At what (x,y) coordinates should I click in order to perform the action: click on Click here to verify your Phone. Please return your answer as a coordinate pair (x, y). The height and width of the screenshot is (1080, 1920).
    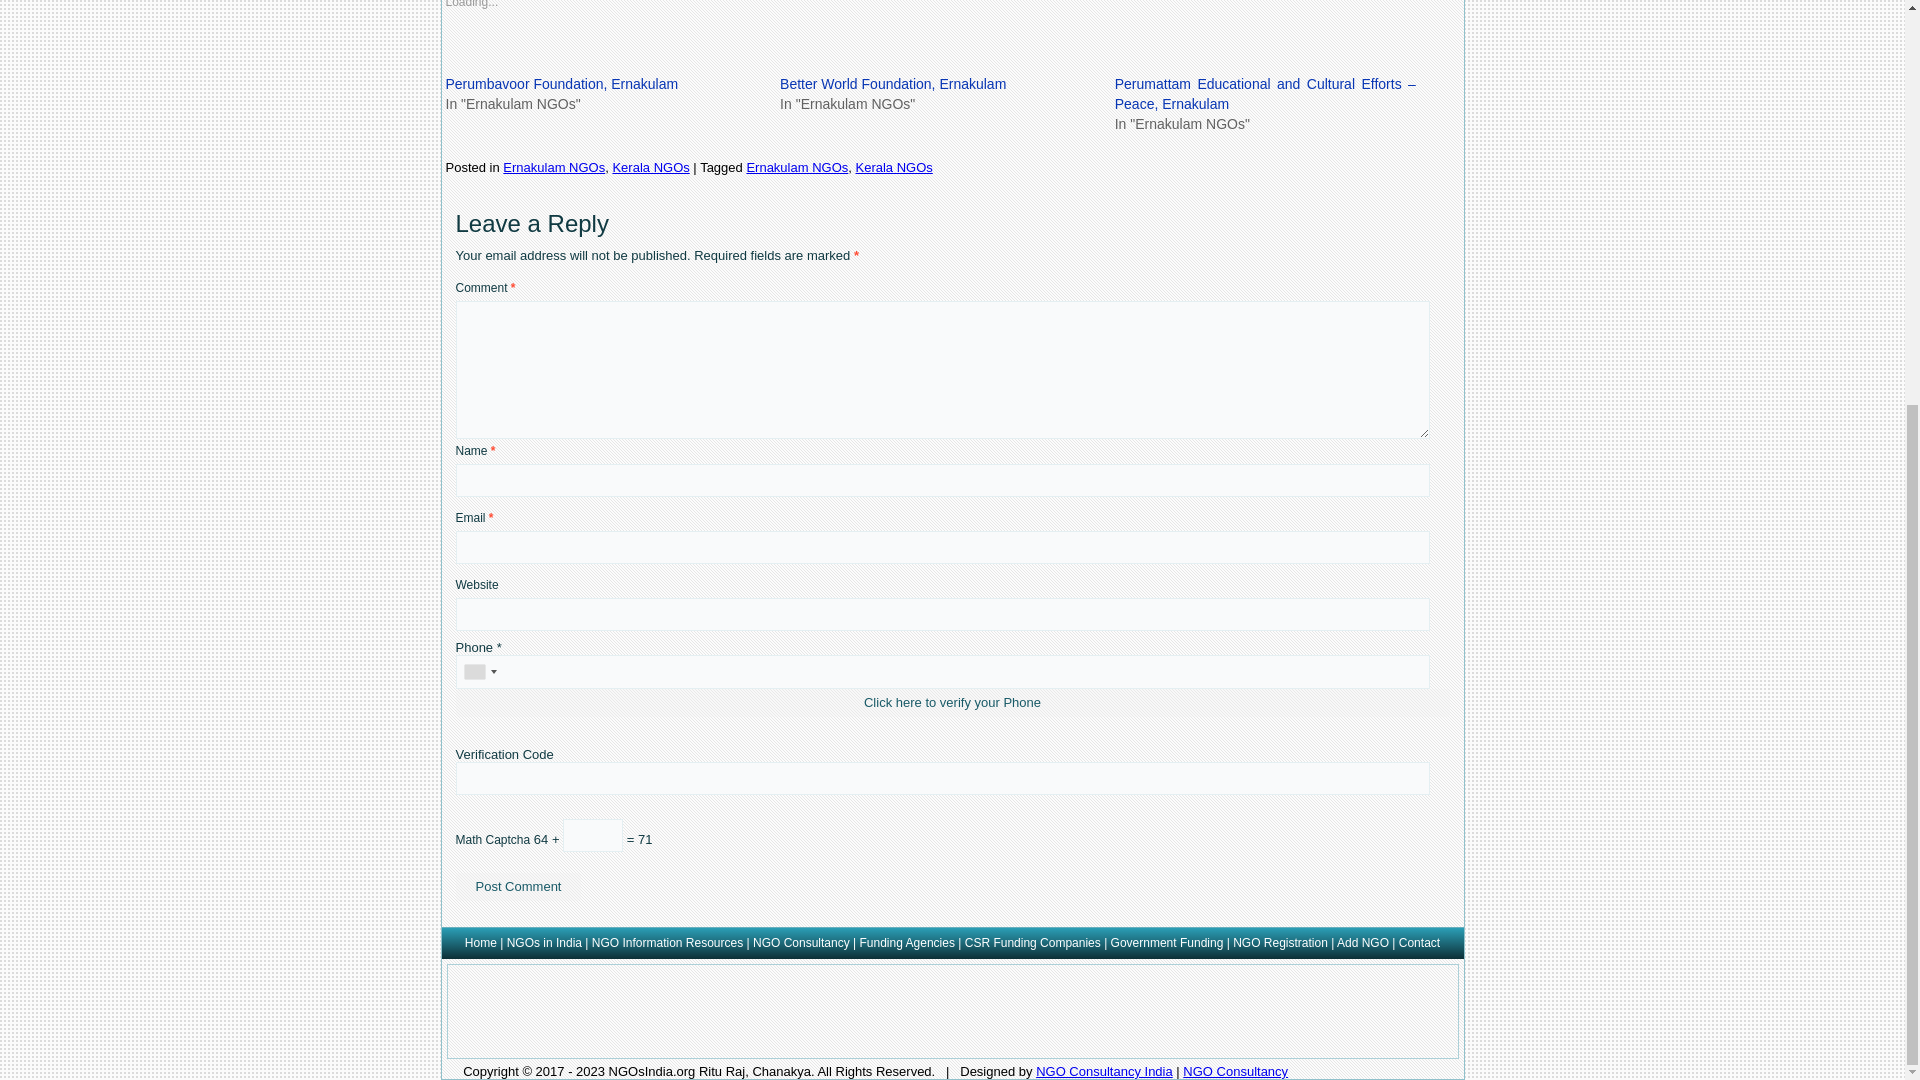
    Looking at the image, I should click on (952, 703).